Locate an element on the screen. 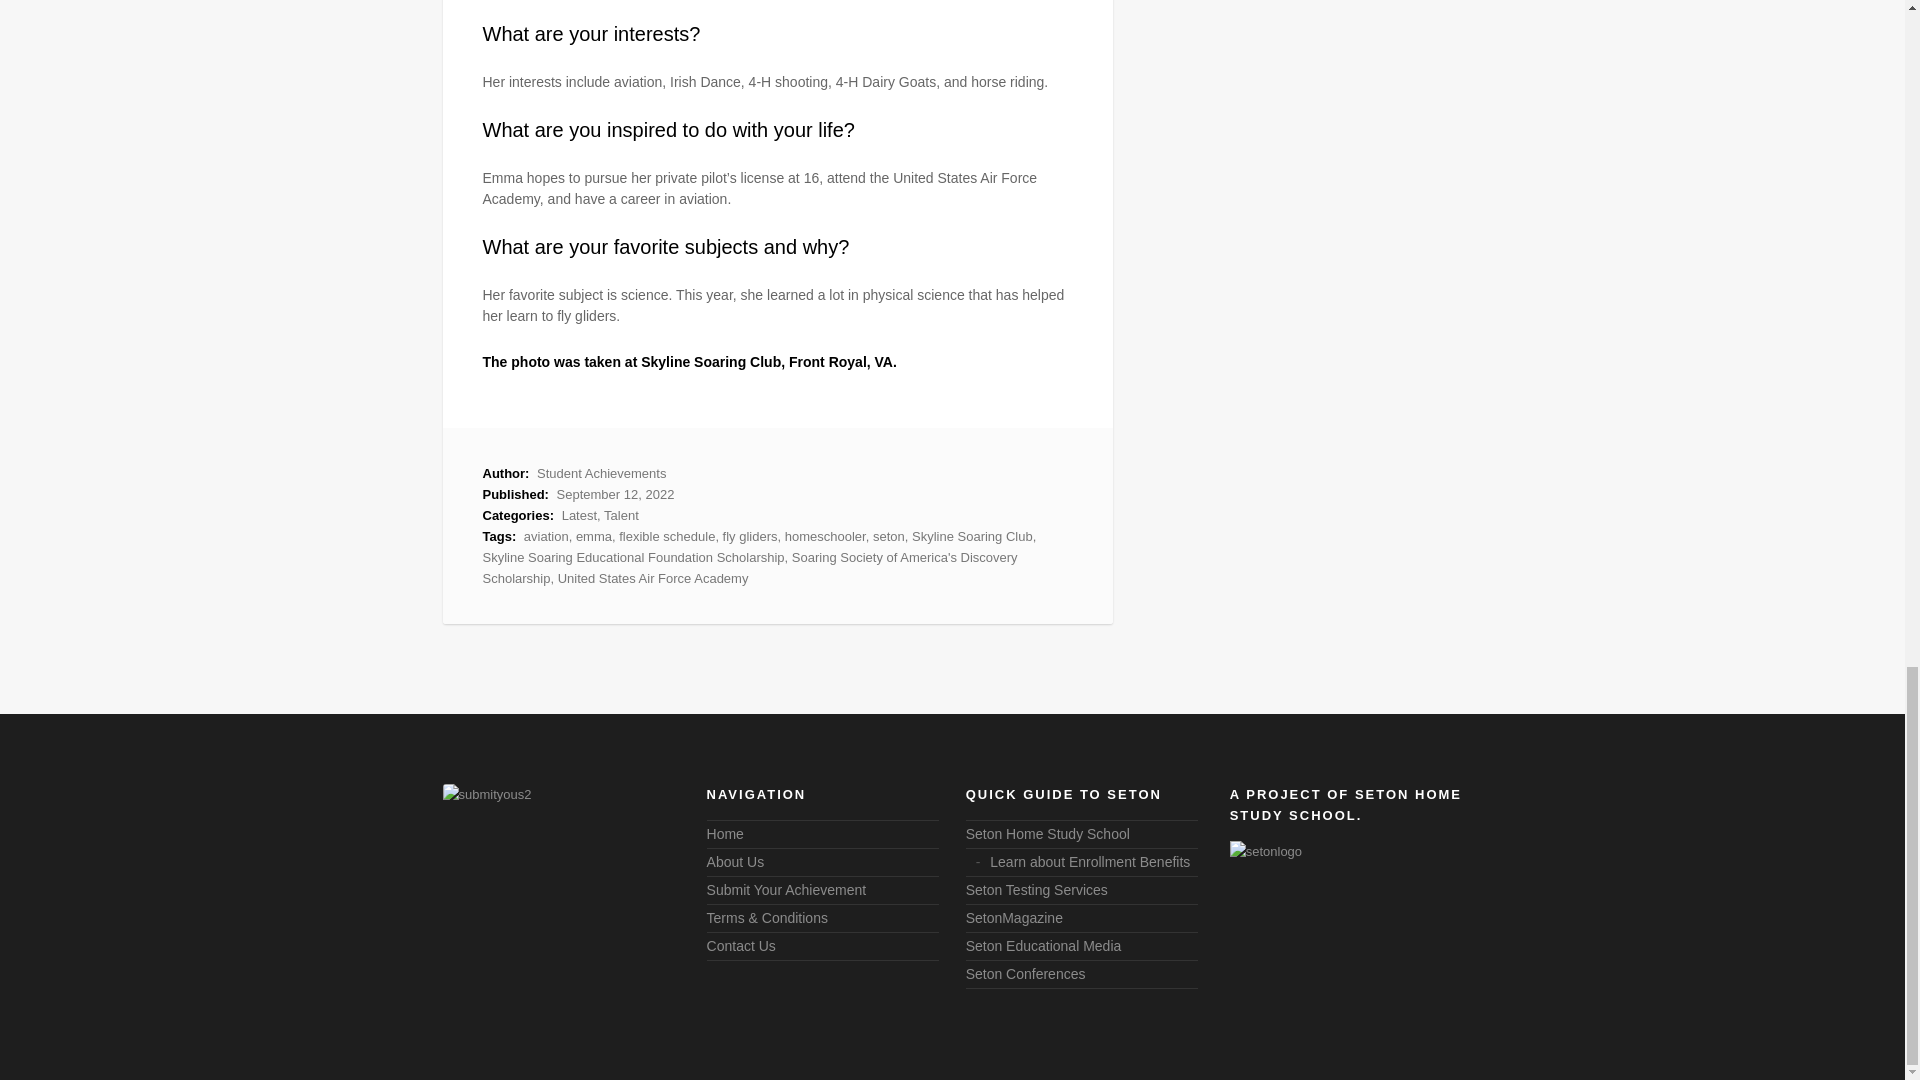  Student Achievements is located at coordinates (602, 472).